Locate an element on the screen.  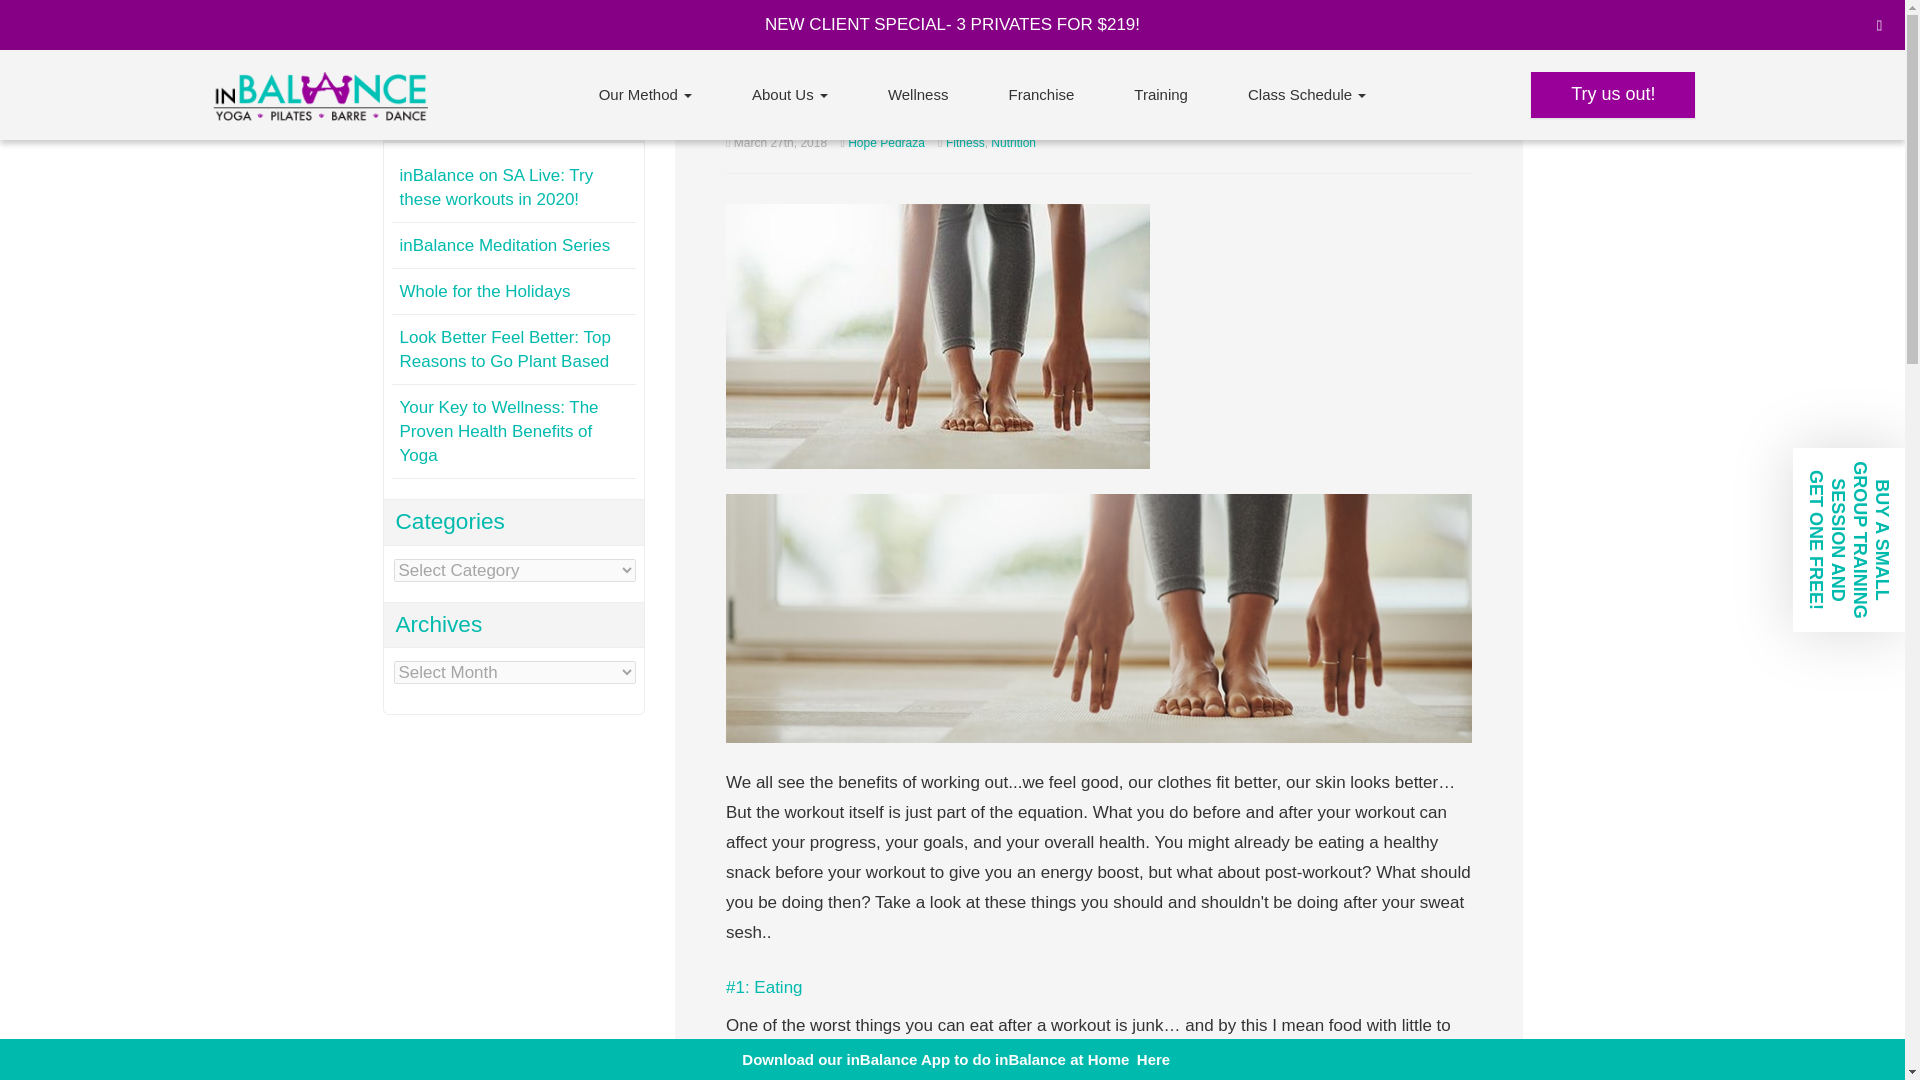
Class Schedule is located at coordinates (1306, 94).